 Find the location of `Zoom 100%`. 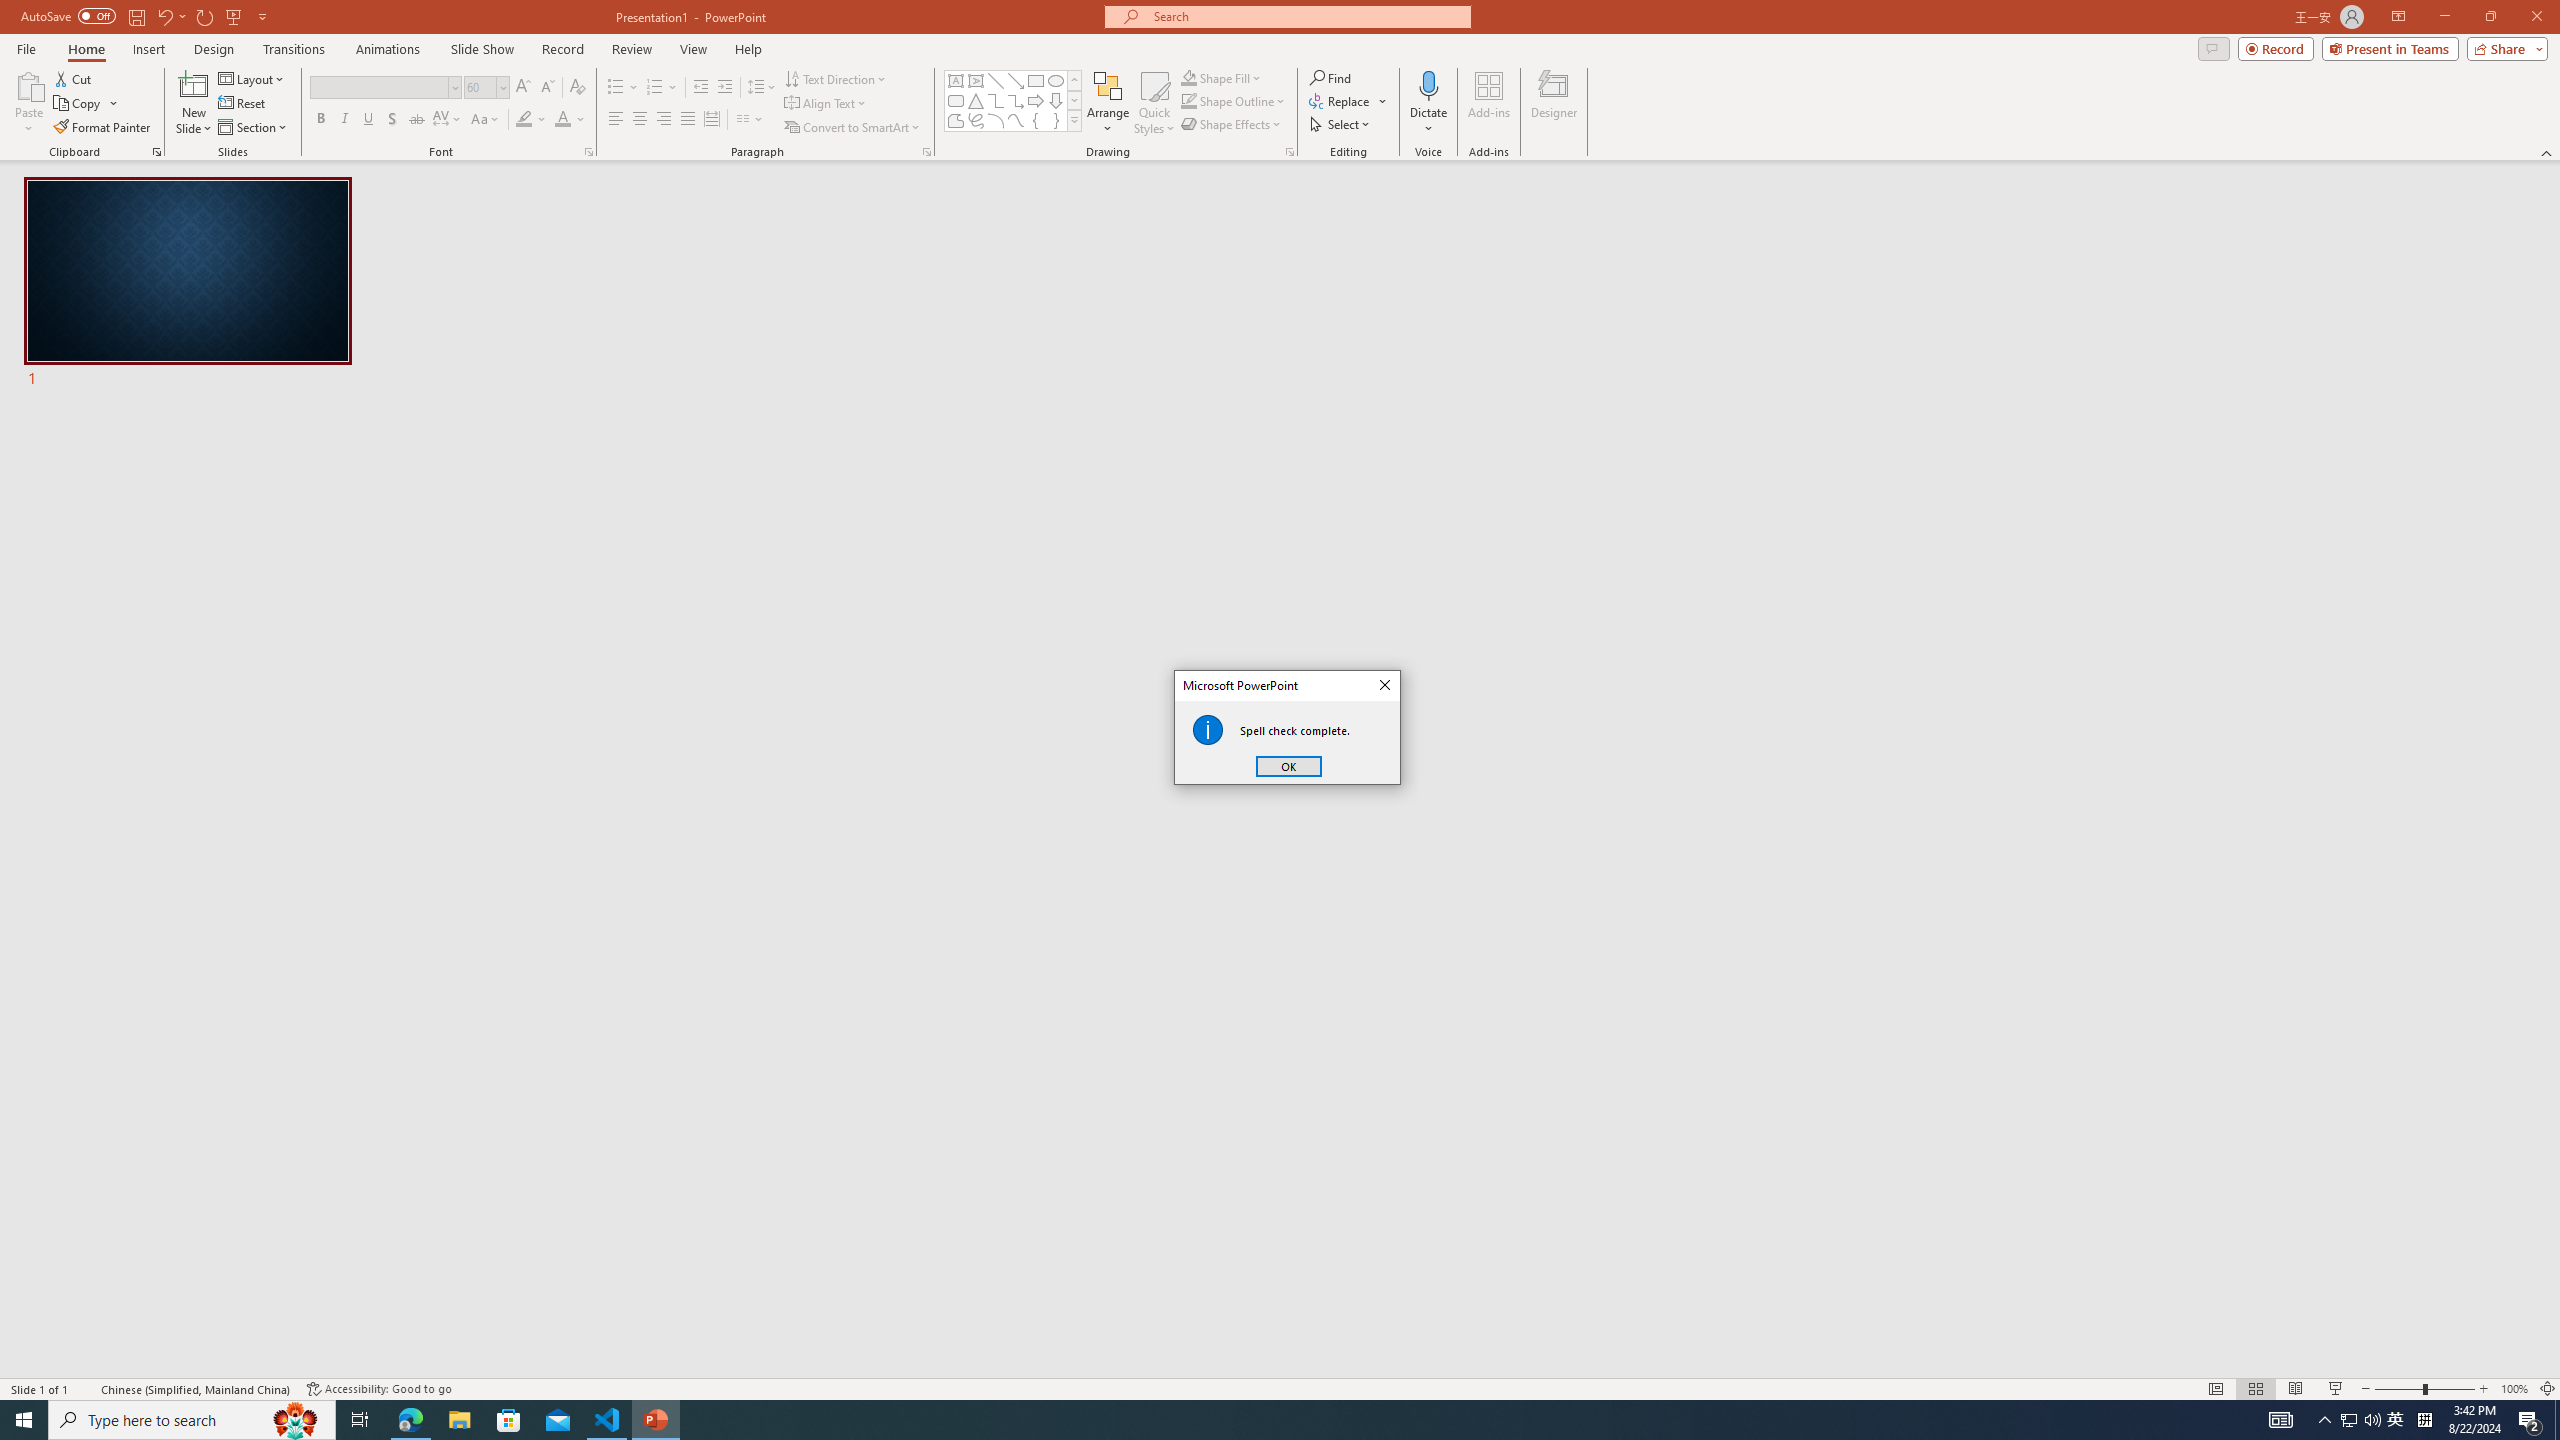

Zoom 100% is located at coordinates (2514, 1389).